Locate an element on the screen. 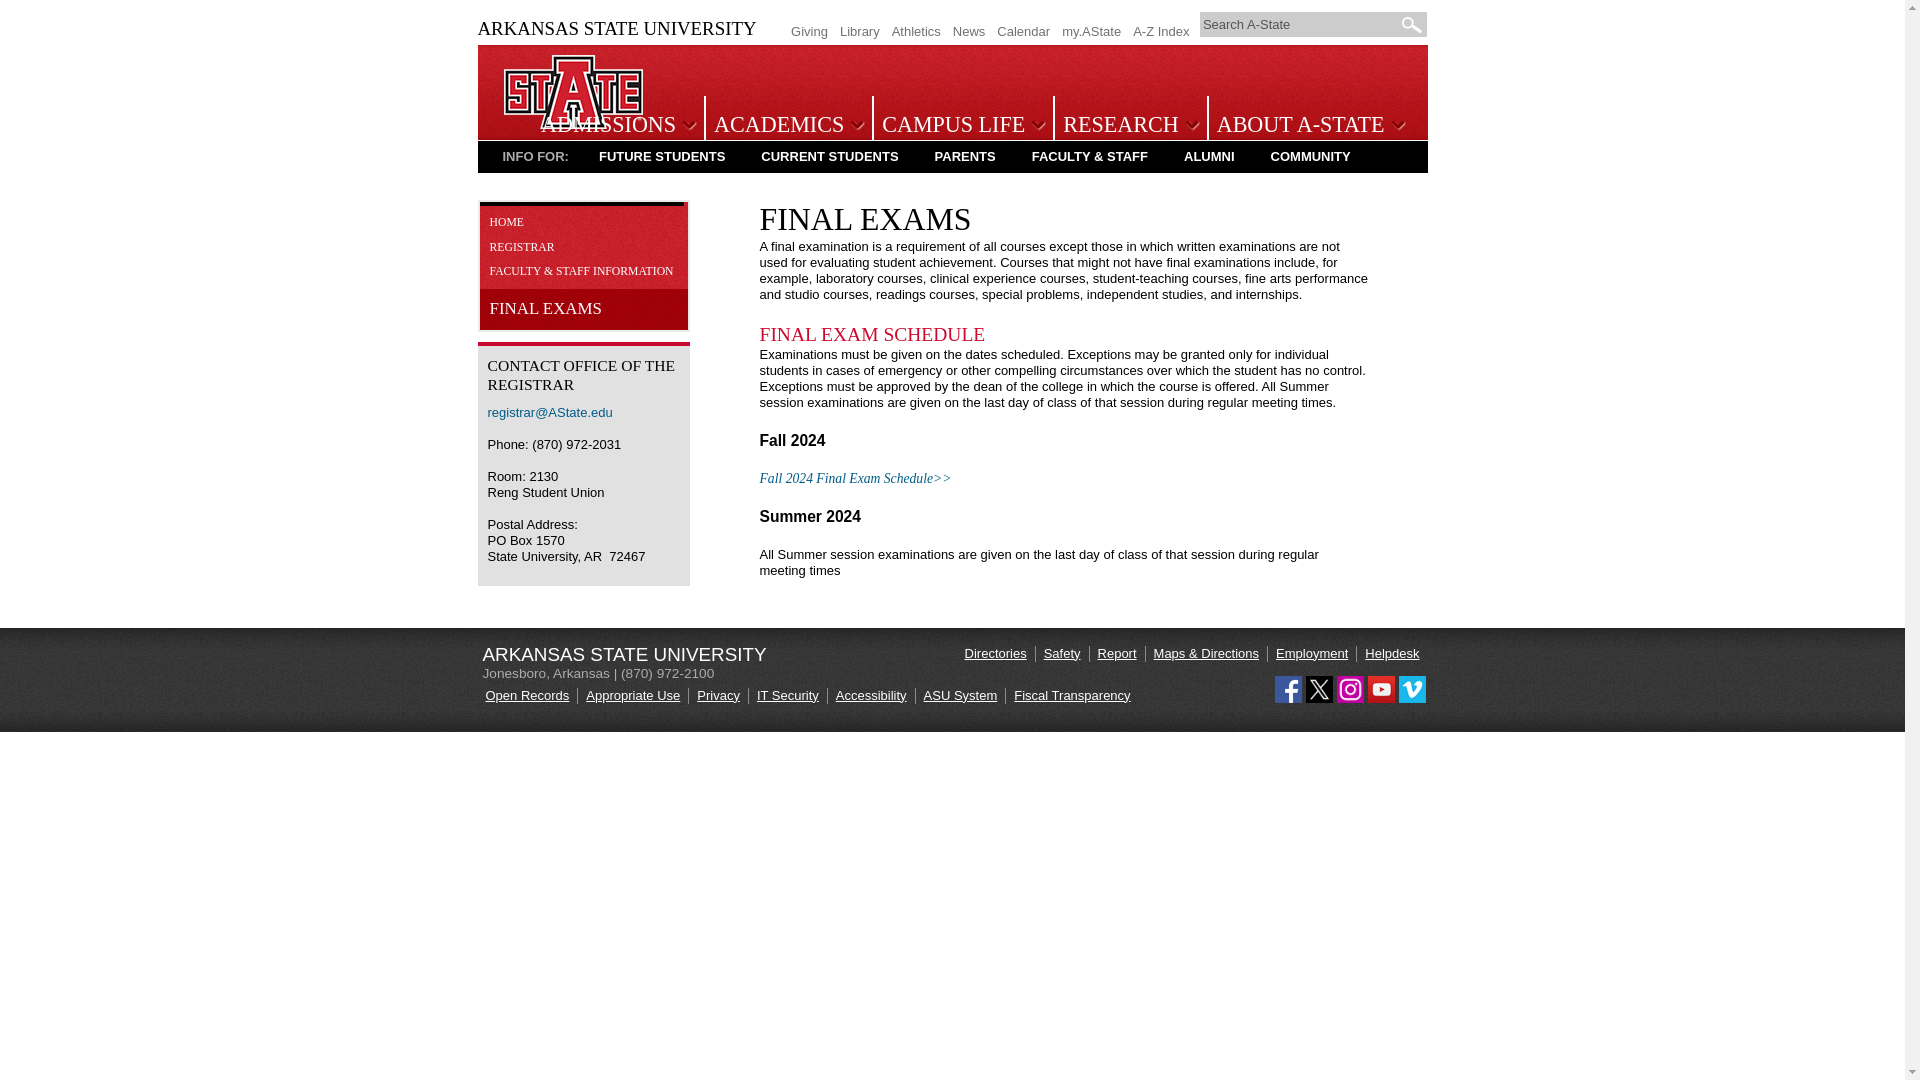 The image size is (1920, 1080). ADMISSIONS is located at coordinates (614, 126).